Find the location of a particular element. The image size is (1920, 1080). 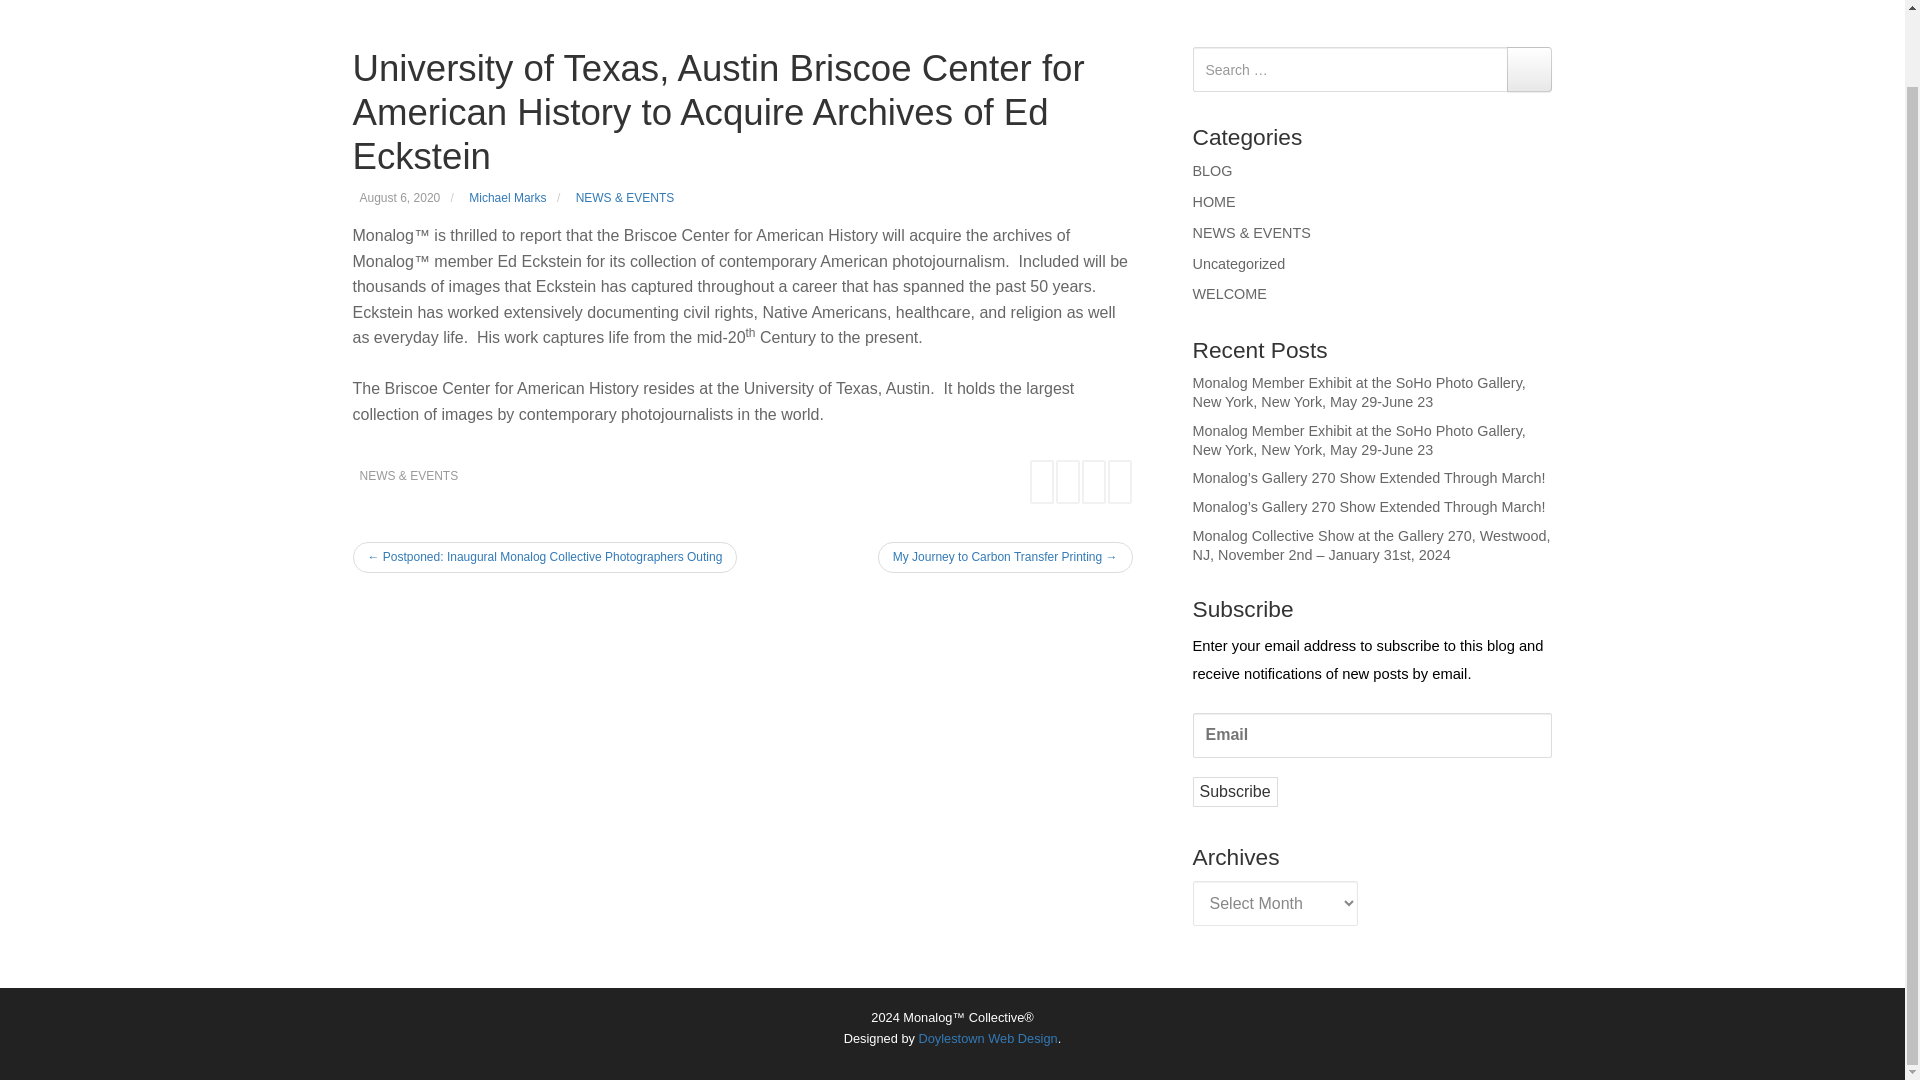

Subscribe is located at coordinates (1234, 791).